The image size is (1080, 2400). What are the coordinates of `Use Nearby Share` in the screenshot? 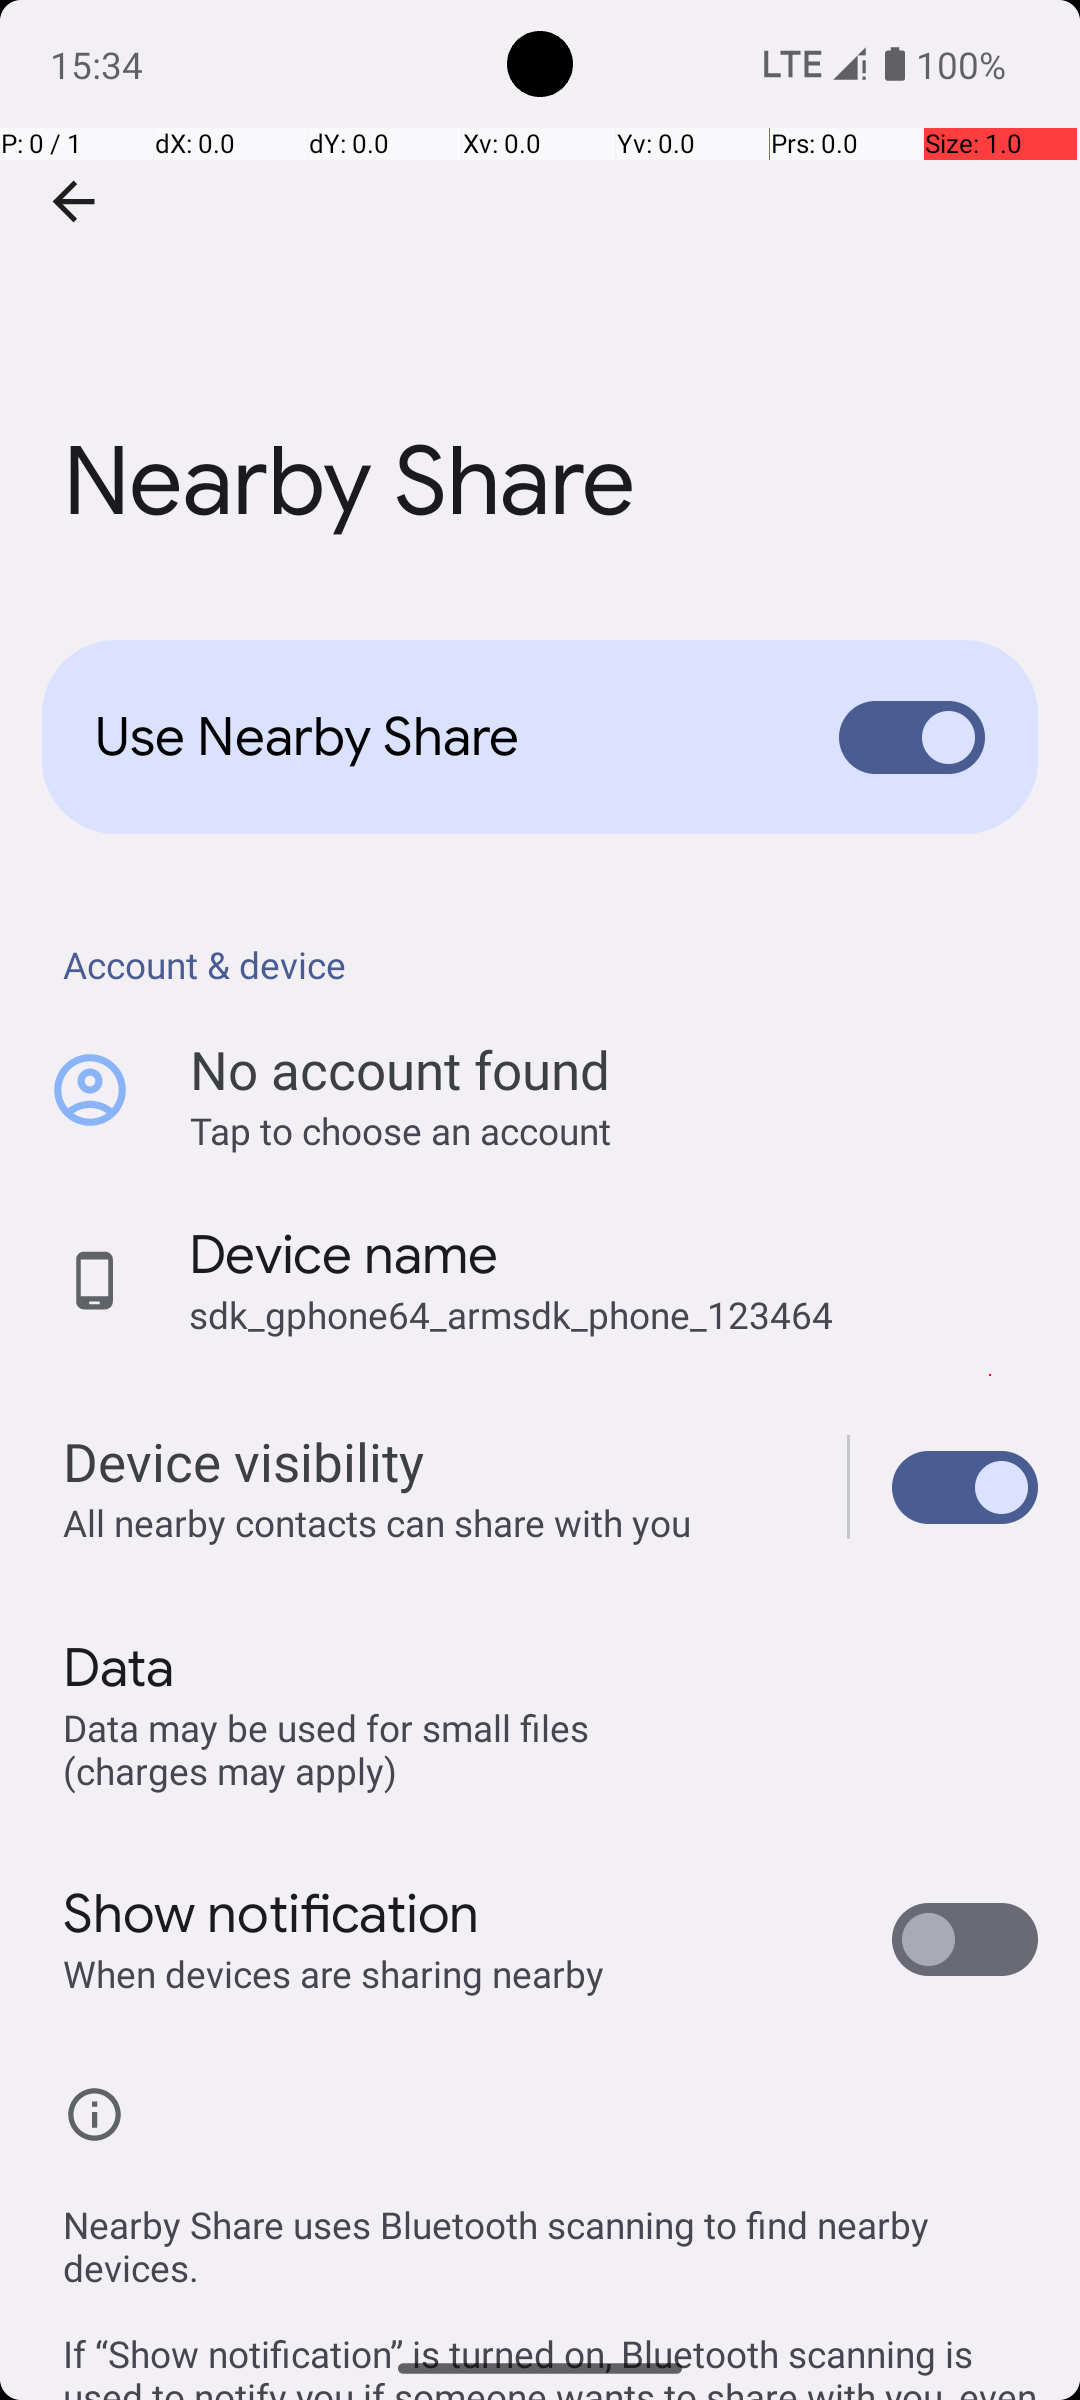 It's located at (436, 737).